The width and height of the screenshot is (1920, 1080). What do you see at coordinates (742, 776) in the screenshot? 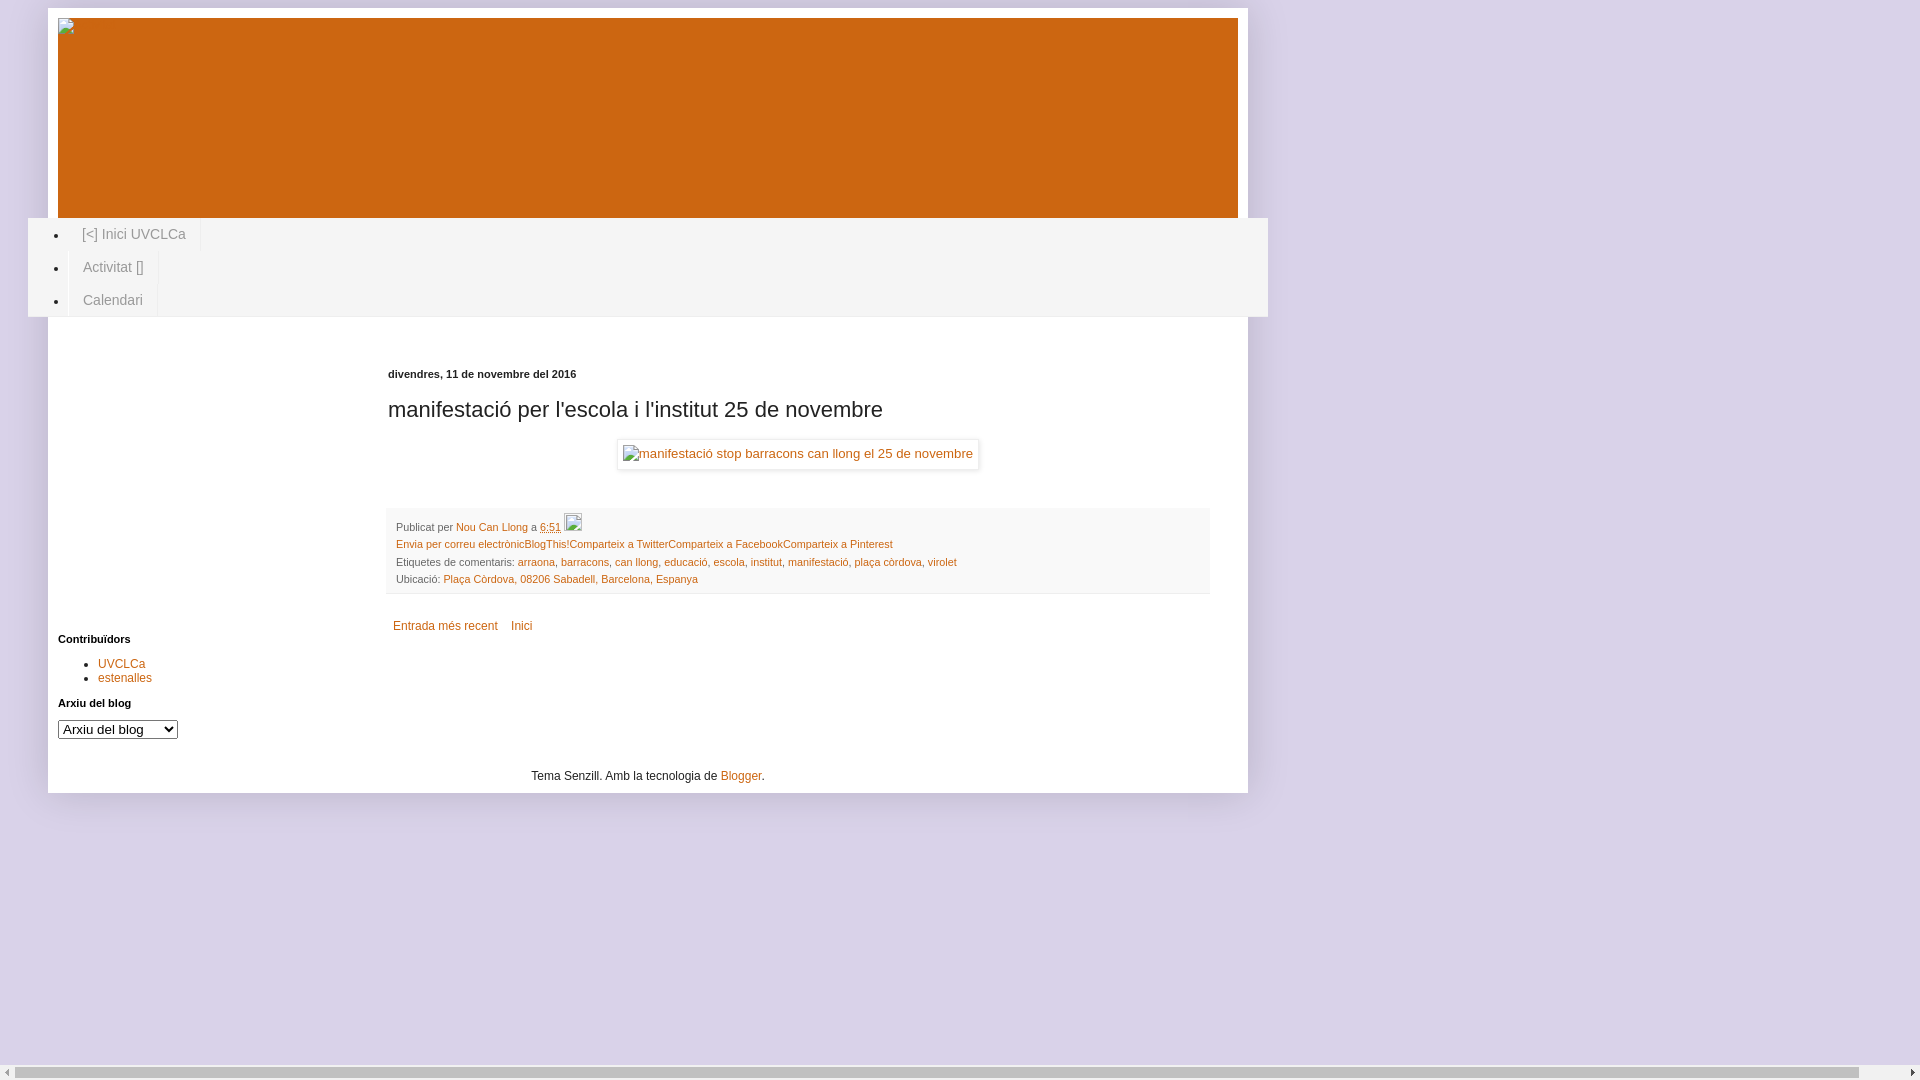
I see `Blogger` at bounding box center [742, 776].